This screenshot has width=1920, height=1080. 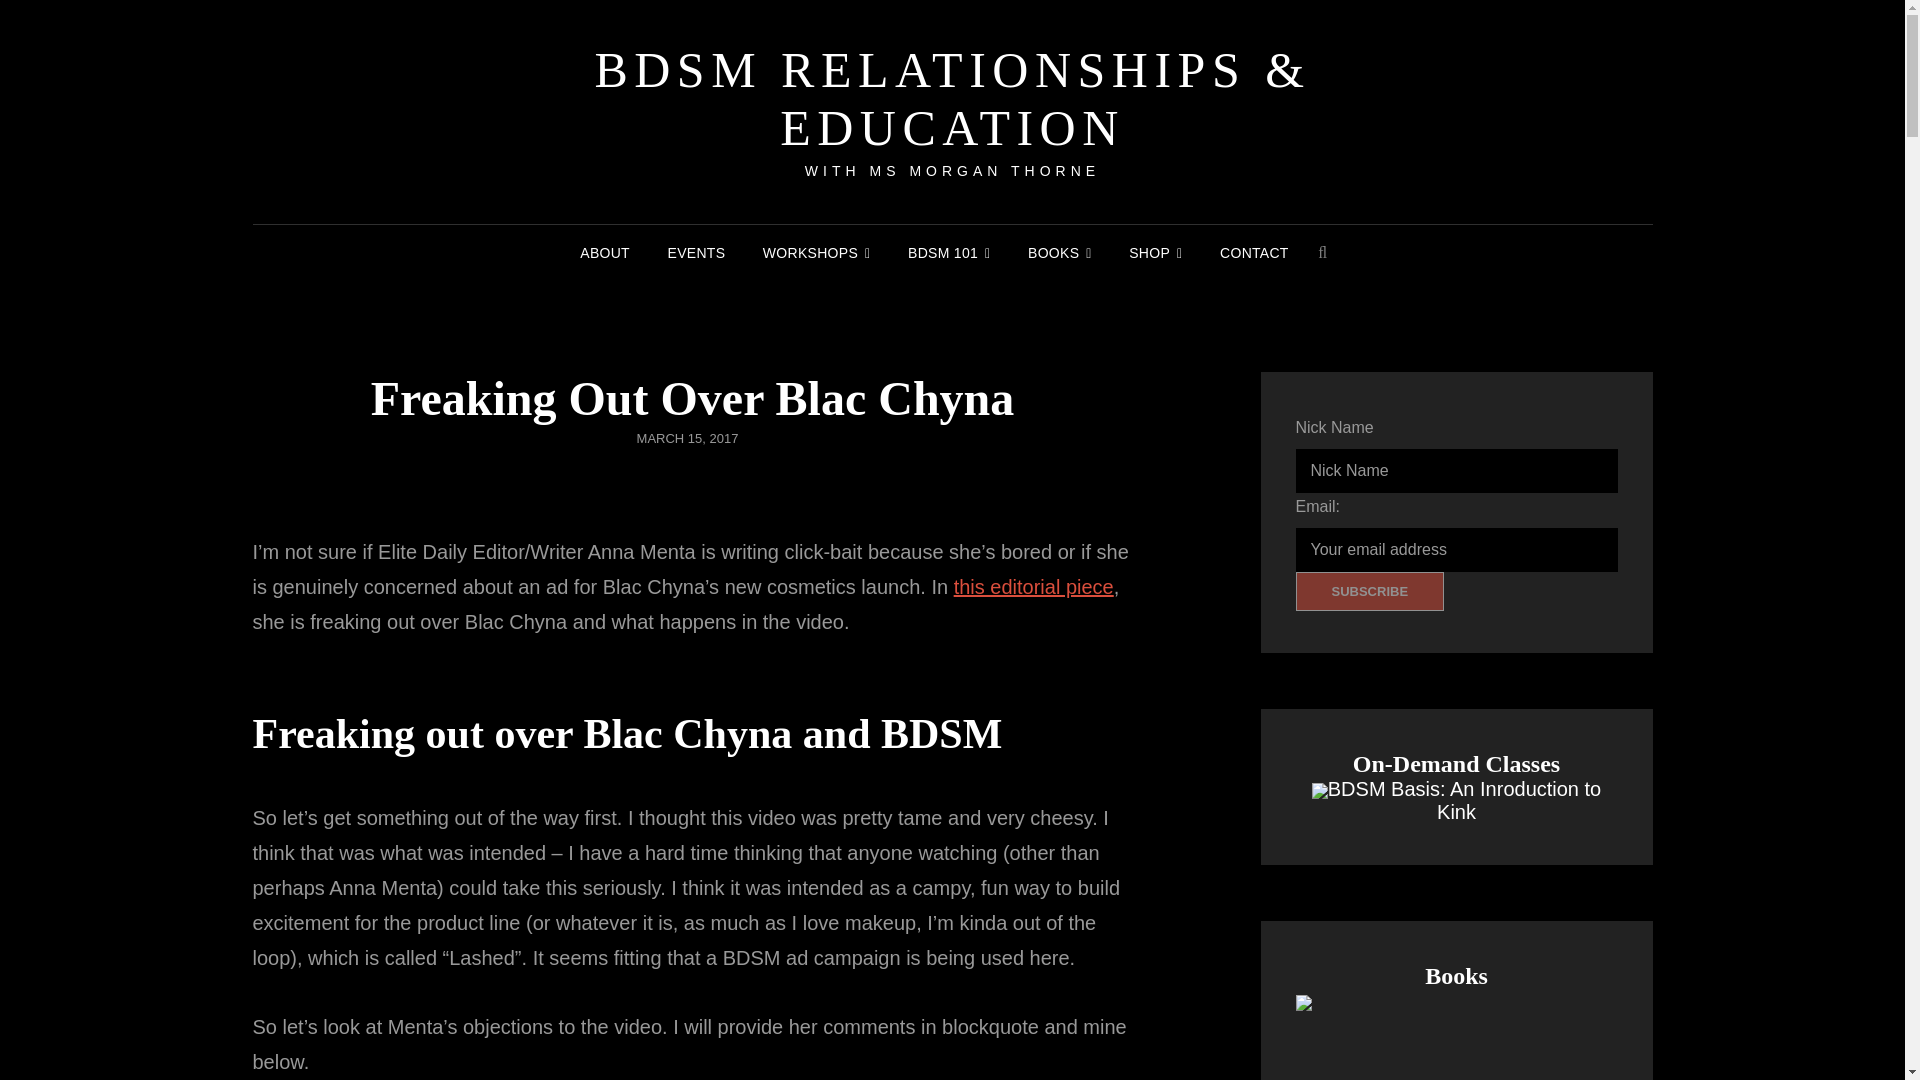 What do you see at coordinates (1370, 592) in the screenshot?
I see `Subscribe` at bounding box center [1370, 592].